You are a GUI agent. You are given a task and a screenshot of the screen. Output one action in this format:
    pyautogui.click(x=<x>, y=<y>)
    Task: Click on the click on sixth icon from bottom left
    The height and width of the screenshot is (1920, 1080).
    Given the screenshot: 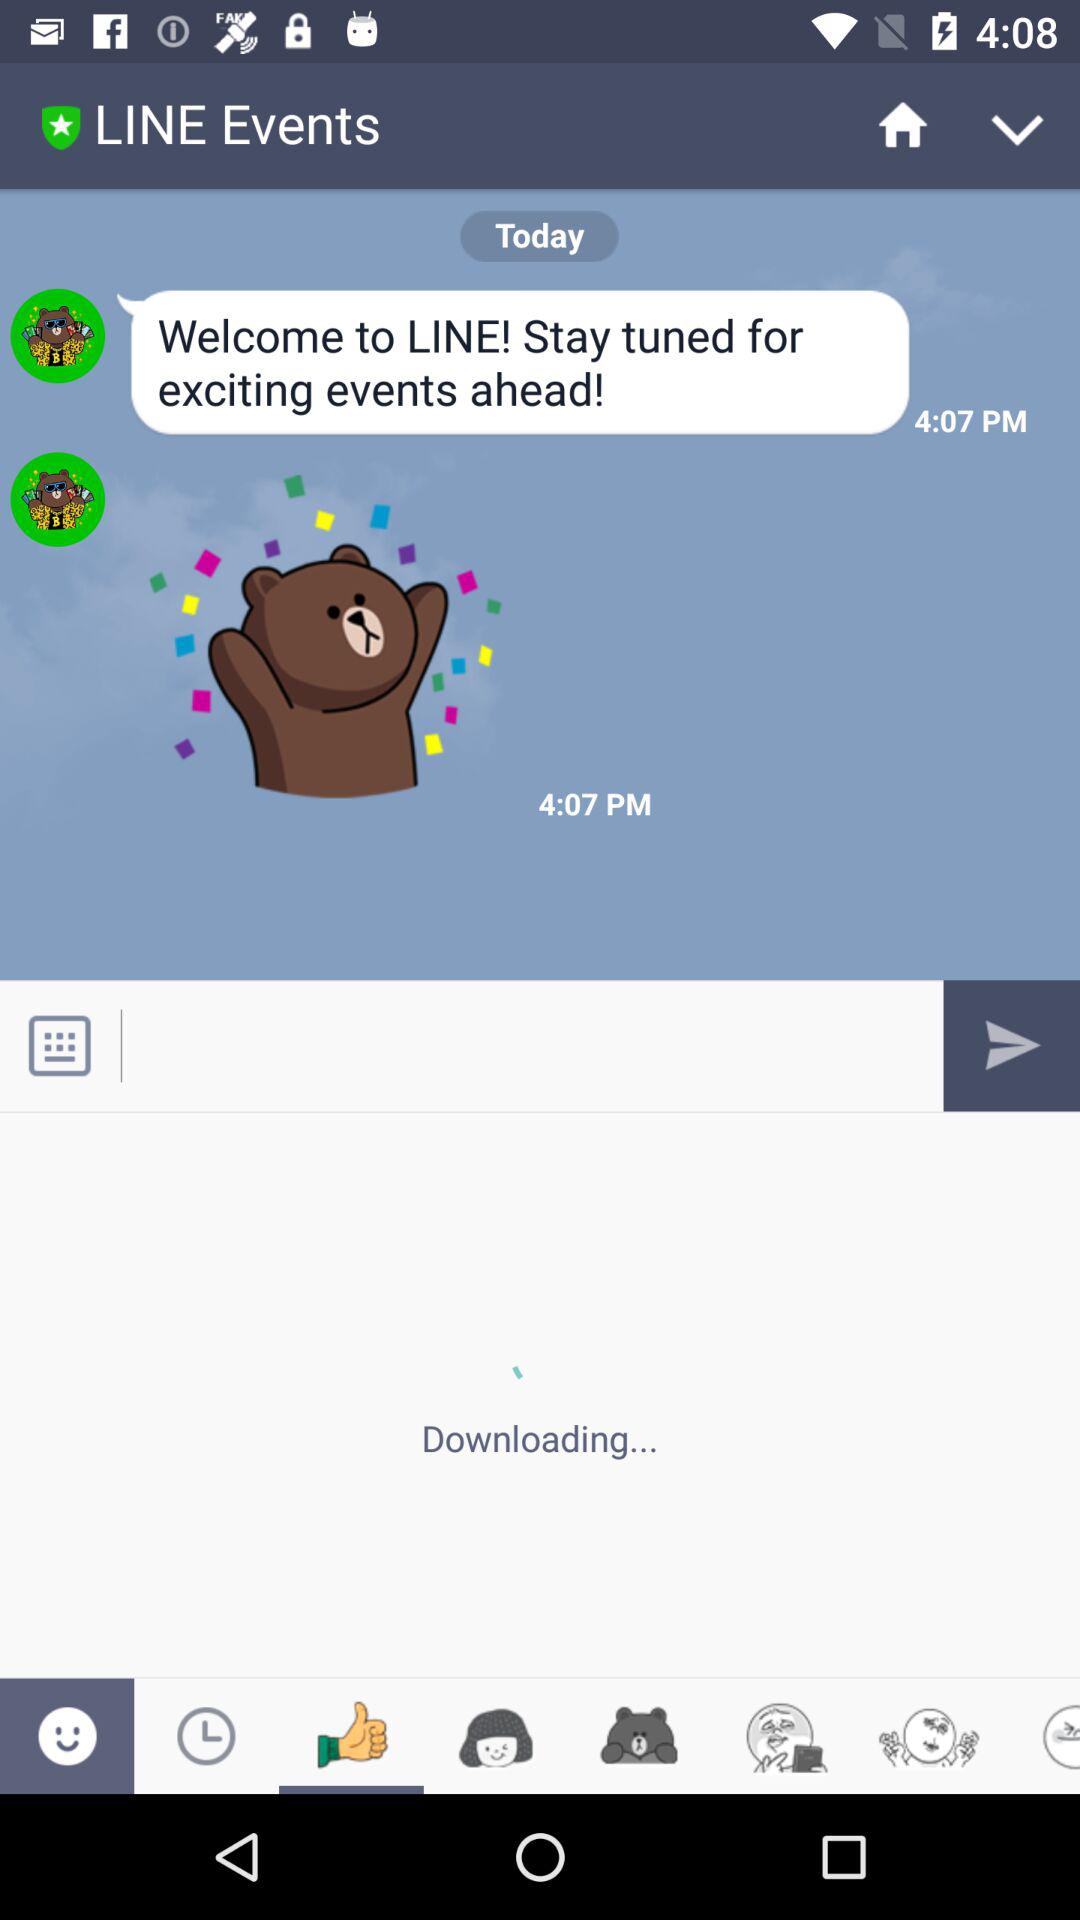 What is the action you would take?
    pyautogui.click(x=785, y=1736)
    